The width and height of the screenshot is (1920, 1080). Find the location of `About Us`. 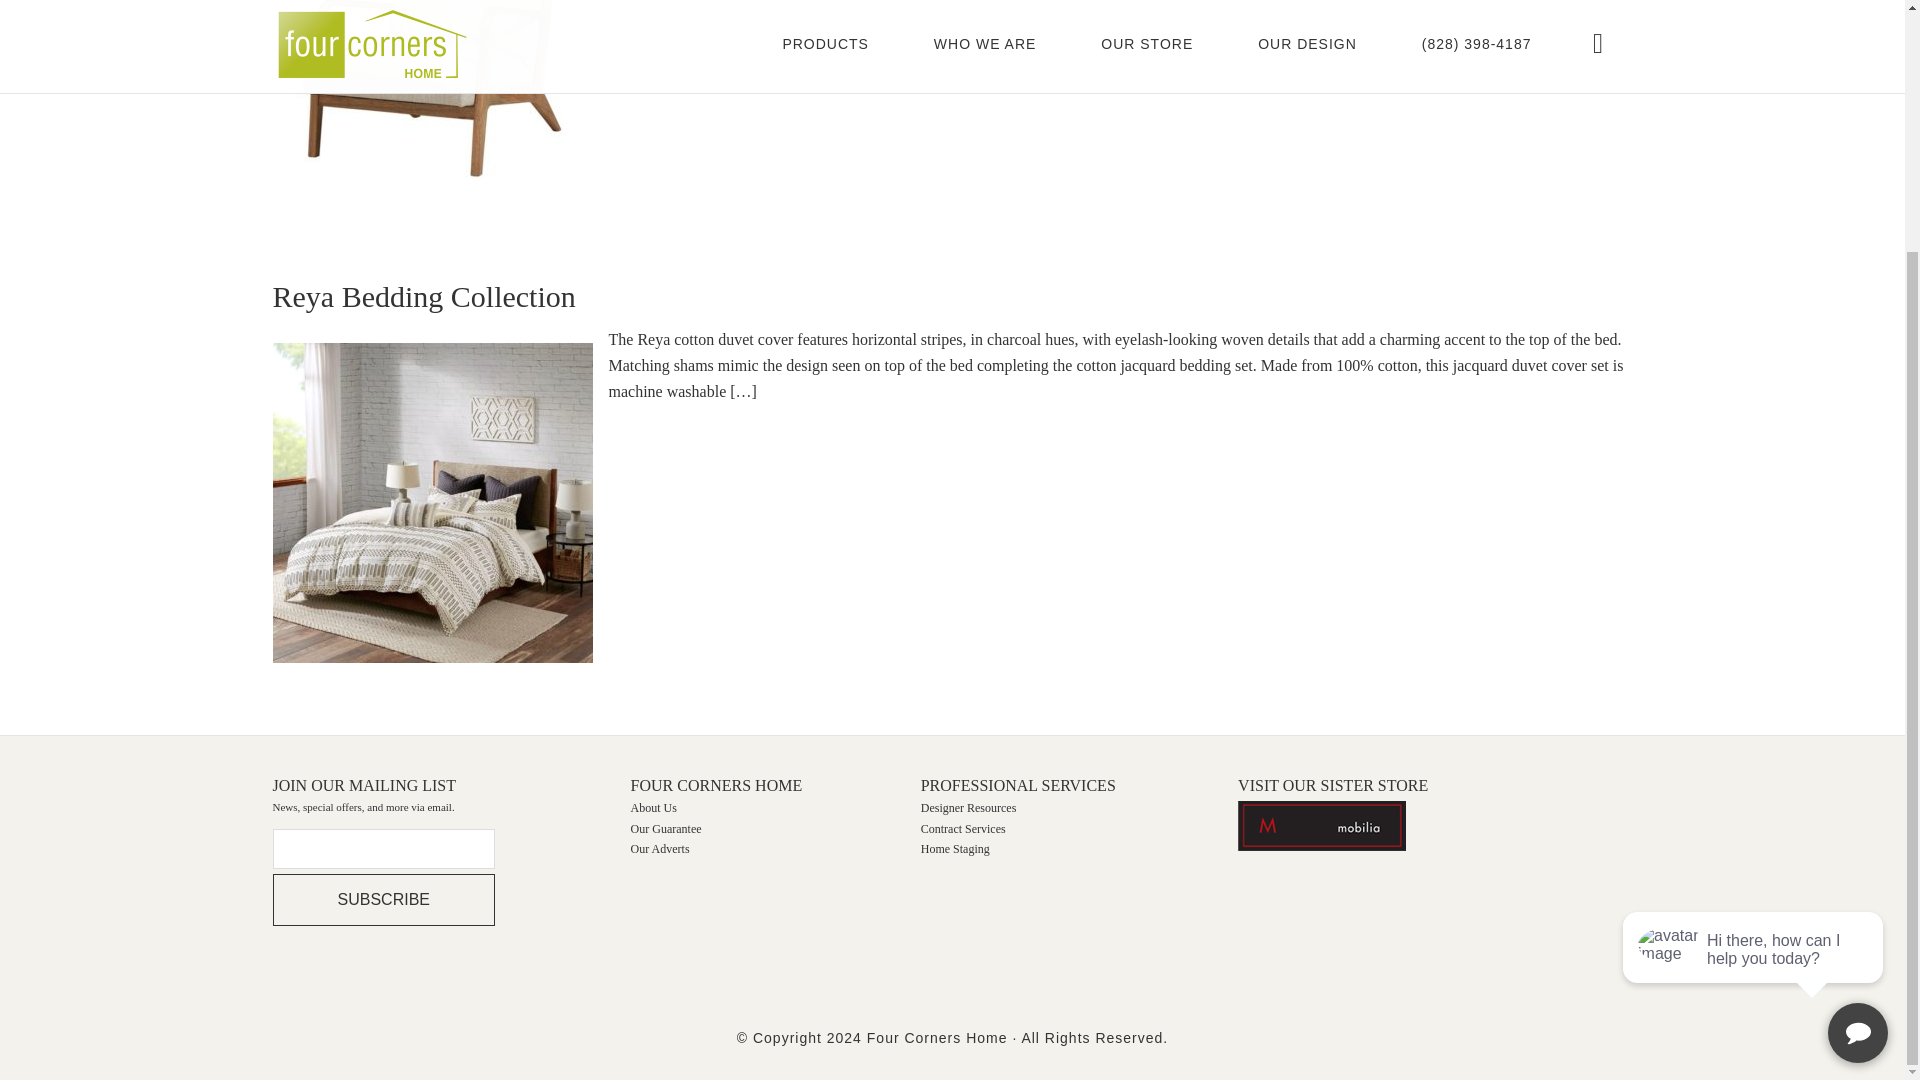

About Us is located at coordinates (654, 808).